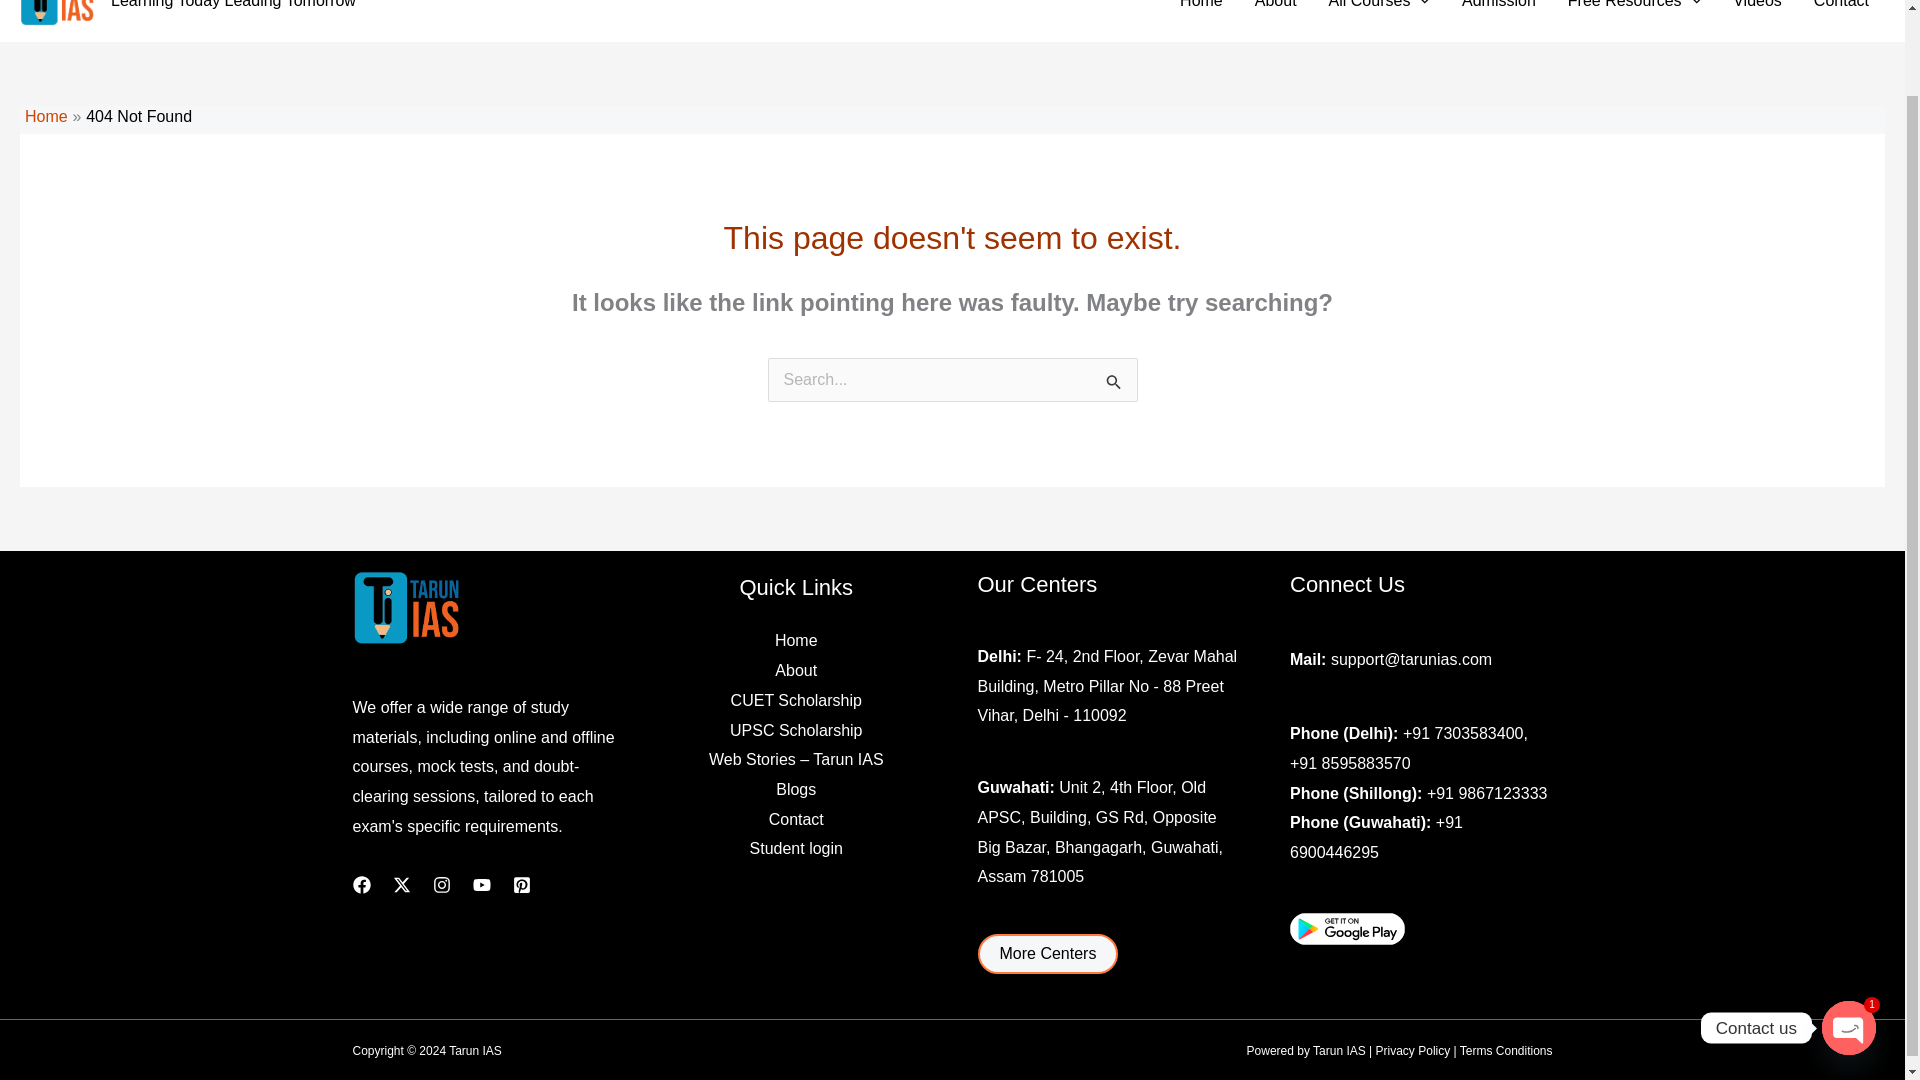 Image resolution: width=1920 pixels, height=1080 pixels. What do you see at coordinates (1379, 8) in the screenshot?
I see `All Courses` at bounding box center [1379, 8].